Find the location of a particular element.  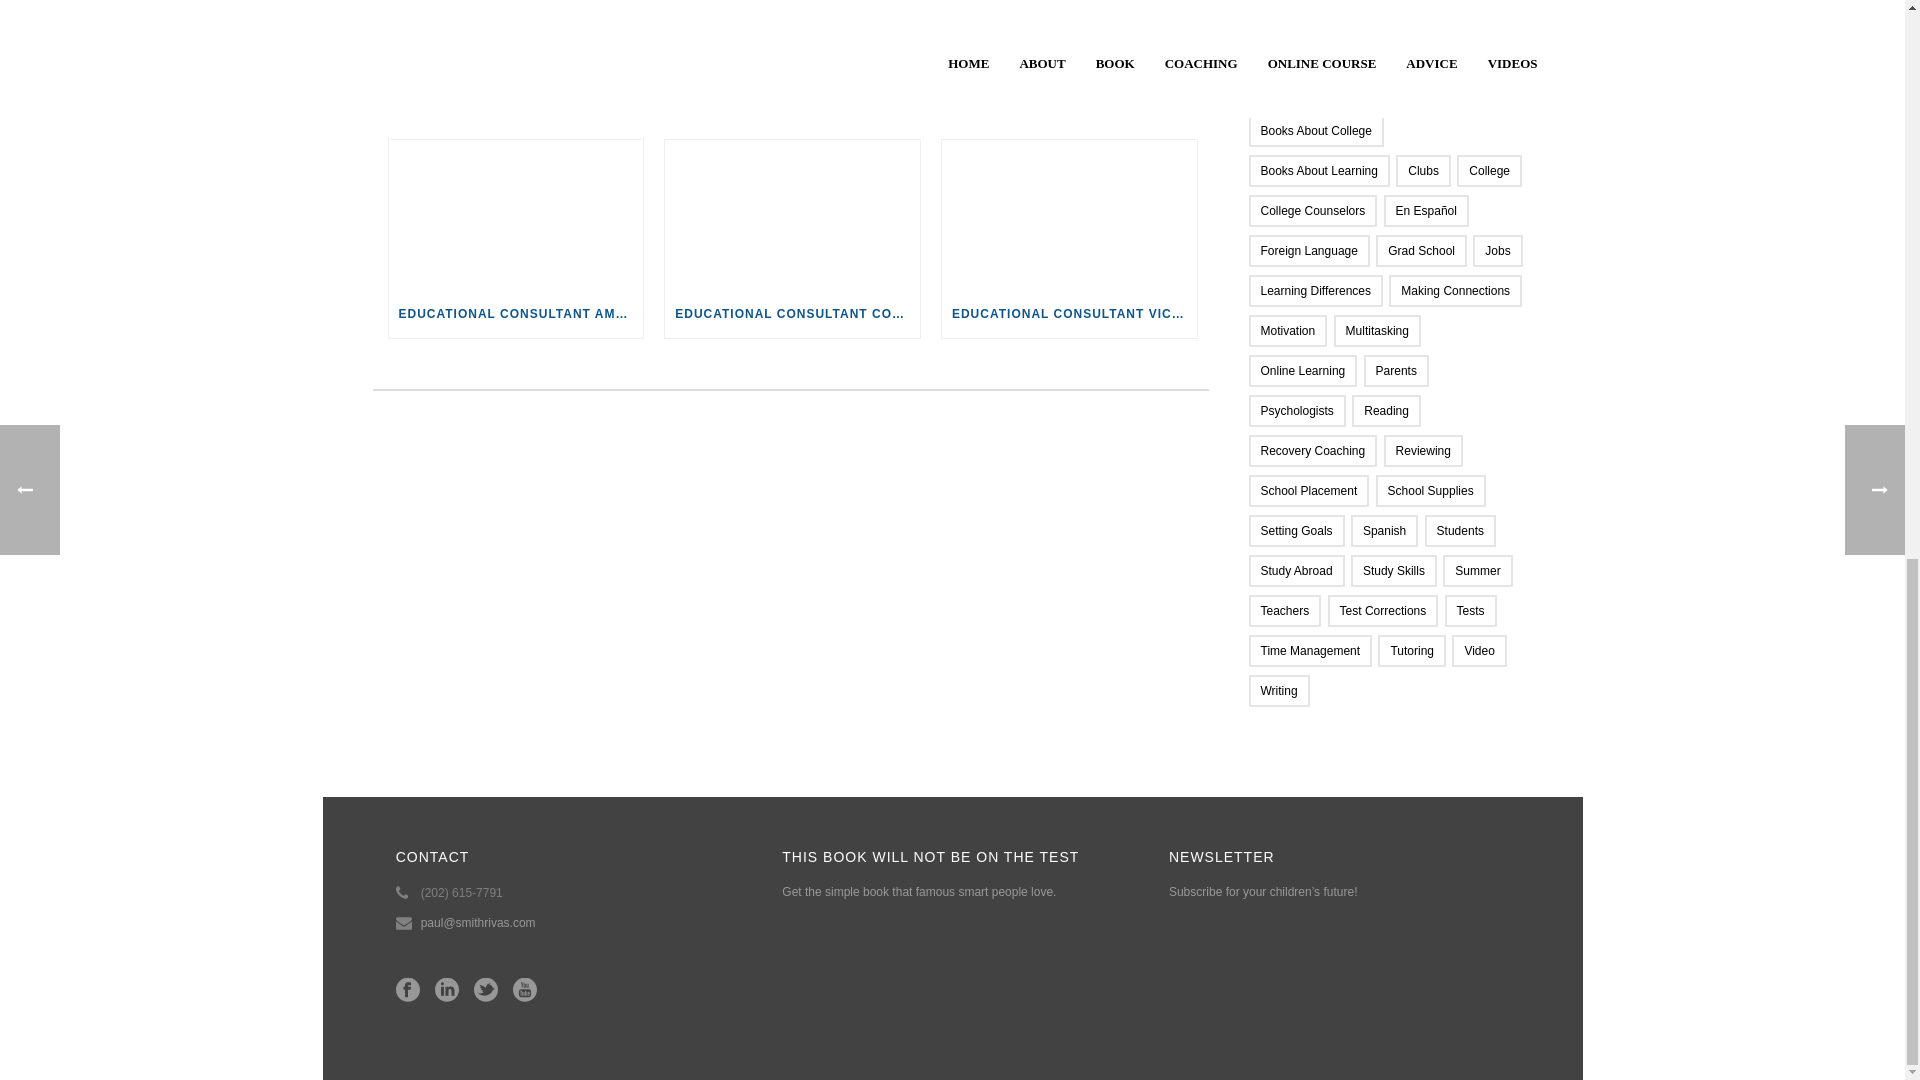

Get smarter by following us on youtube is located at coordinates (524, 991).